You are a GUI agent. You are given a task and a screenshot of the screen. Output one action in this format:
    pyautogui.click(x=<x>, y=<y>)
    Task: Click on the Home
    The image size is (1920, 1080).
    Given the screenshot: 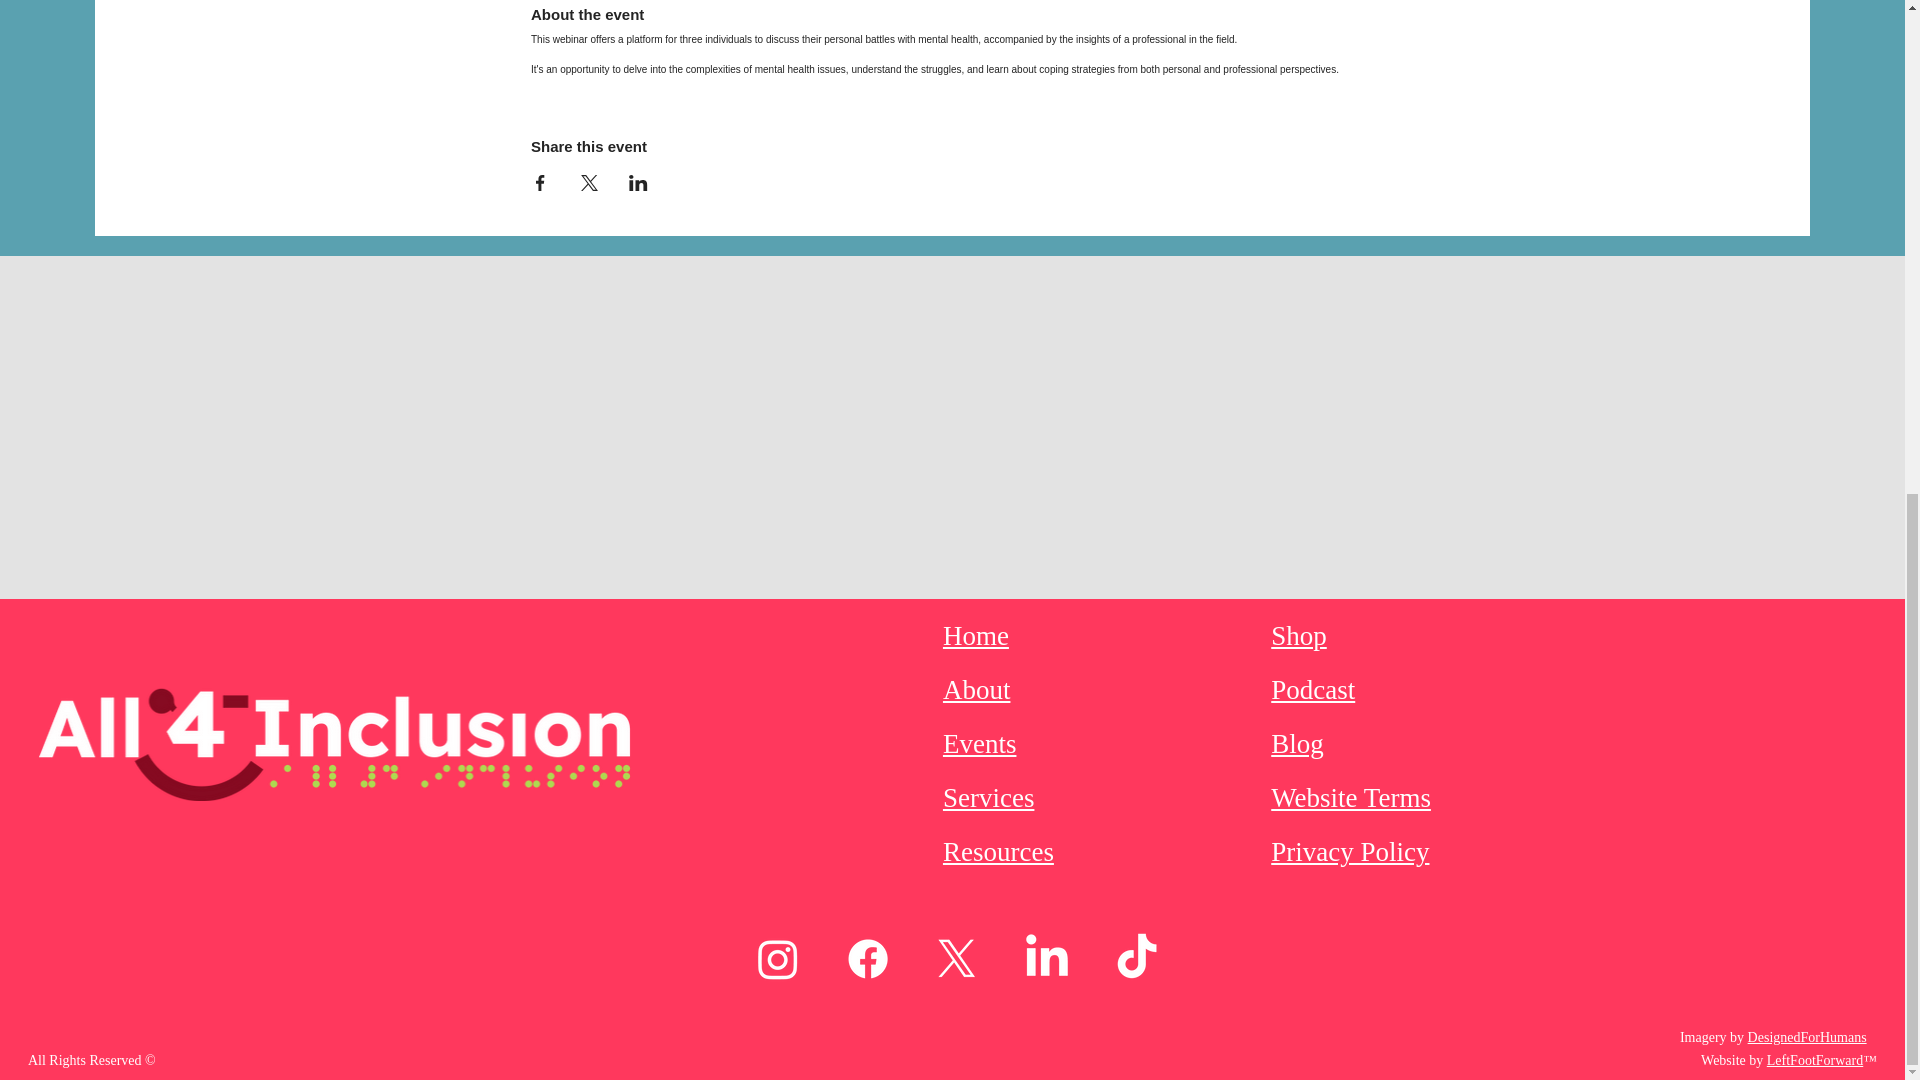 What is the action you would take?
    pyautogui.click(x=976, y=636)
    